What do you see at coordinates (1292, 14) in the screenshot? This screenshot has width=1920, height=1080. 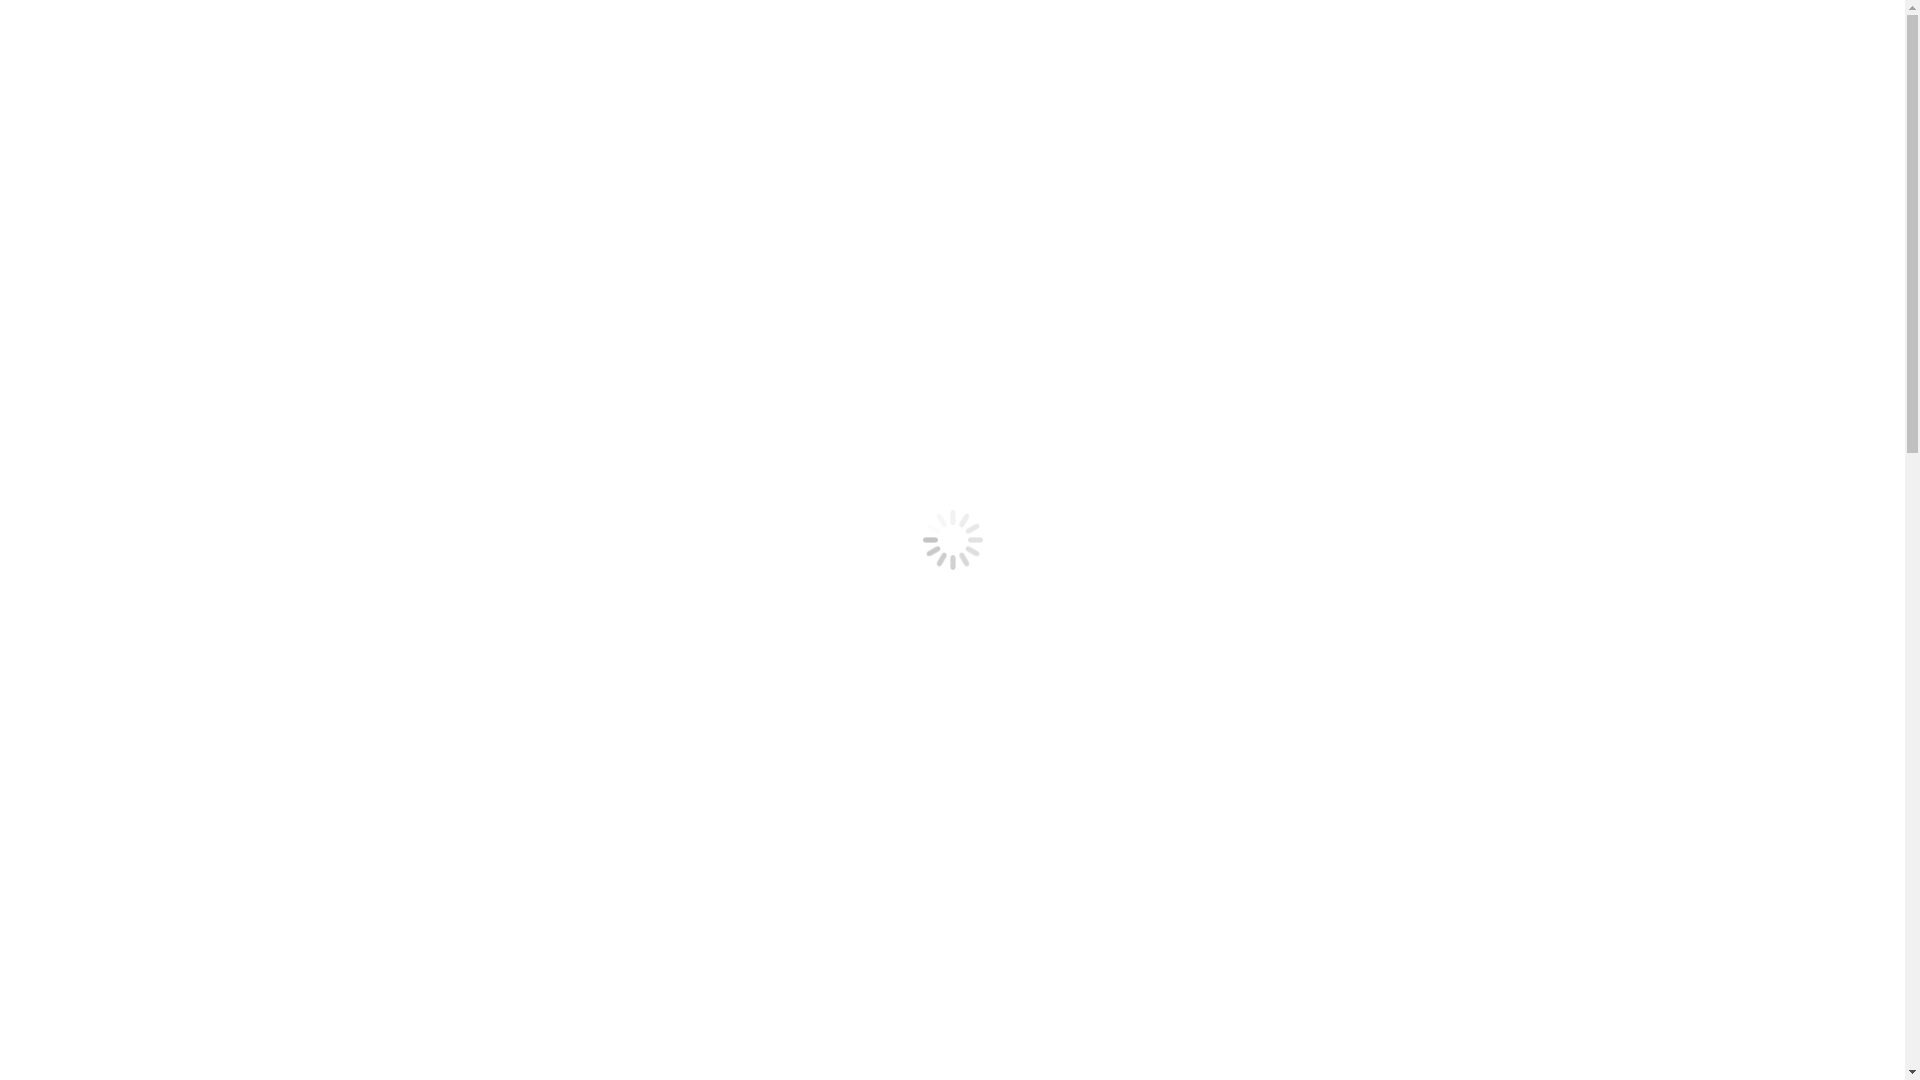 I see `My Account` at bounding box center [1292, 14].